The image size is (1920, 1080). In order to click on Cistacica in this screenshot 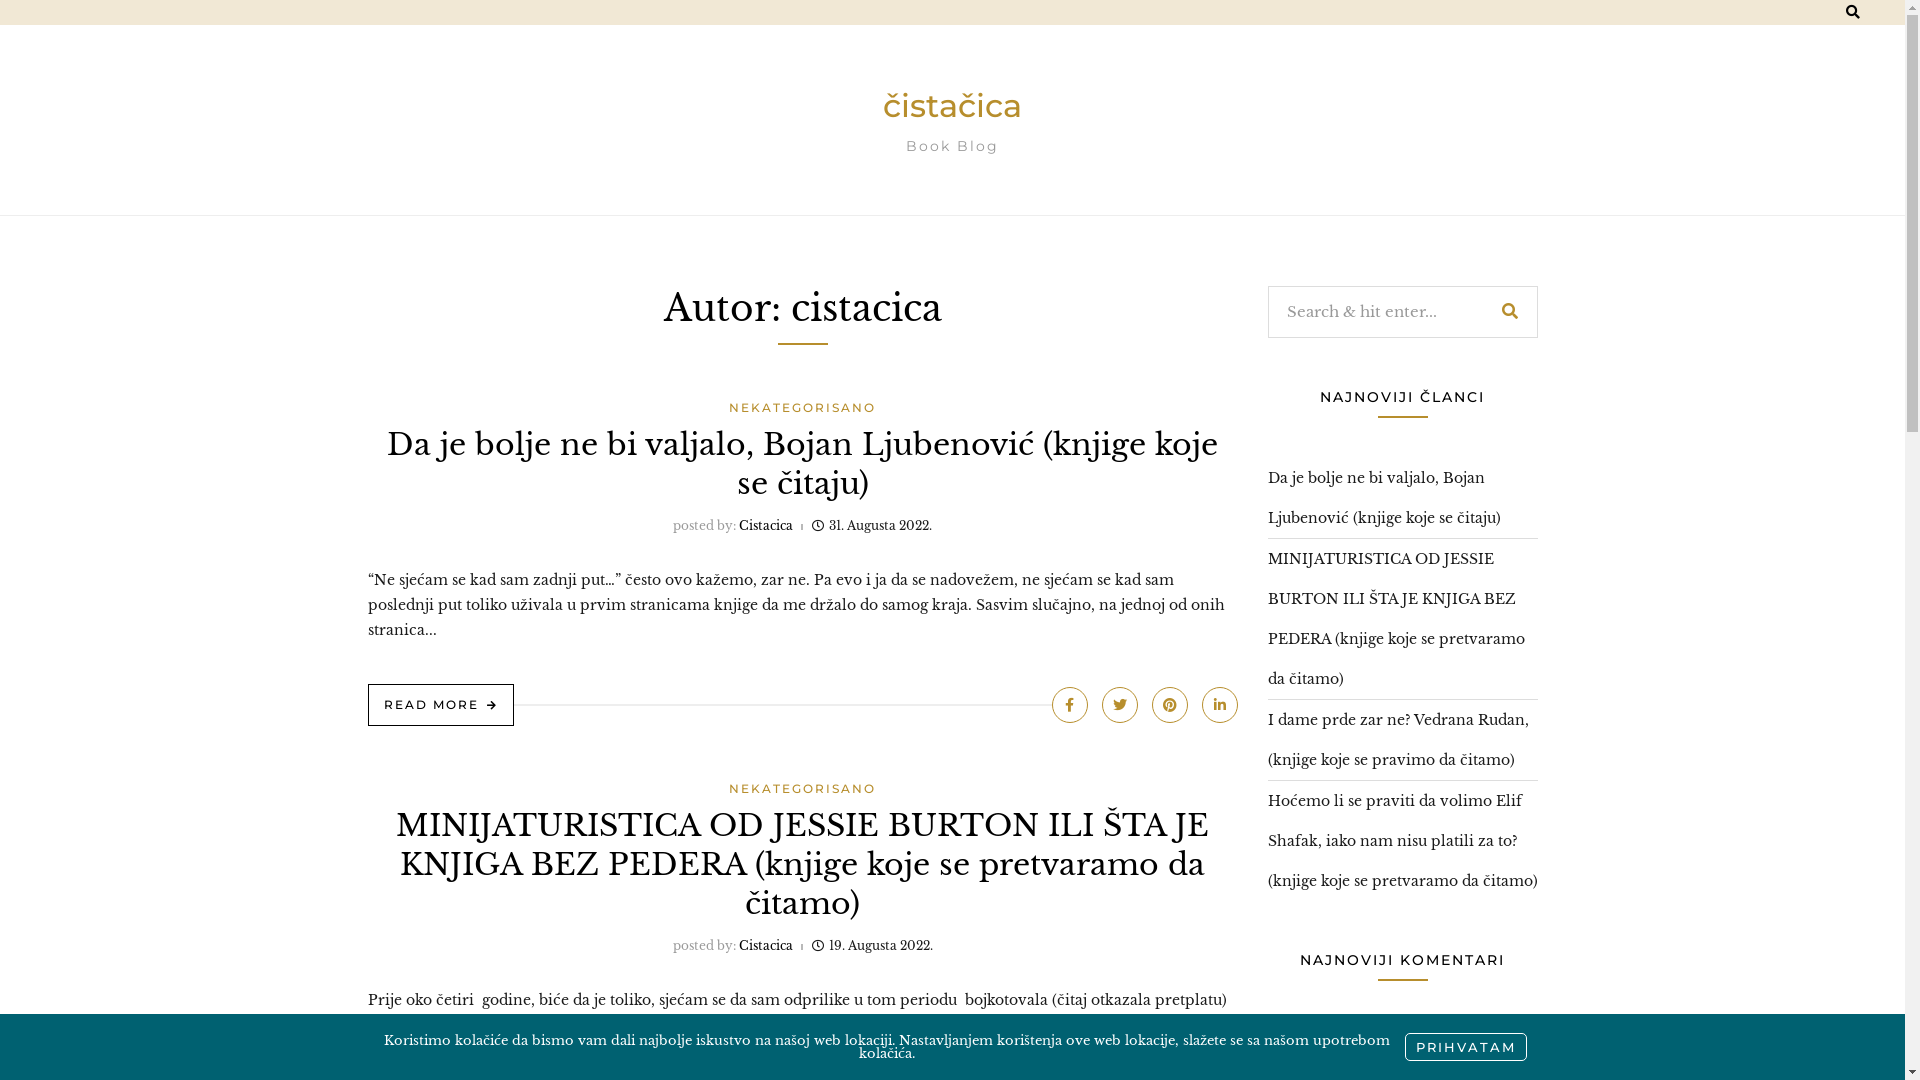, I will do `click(765, 946)`.